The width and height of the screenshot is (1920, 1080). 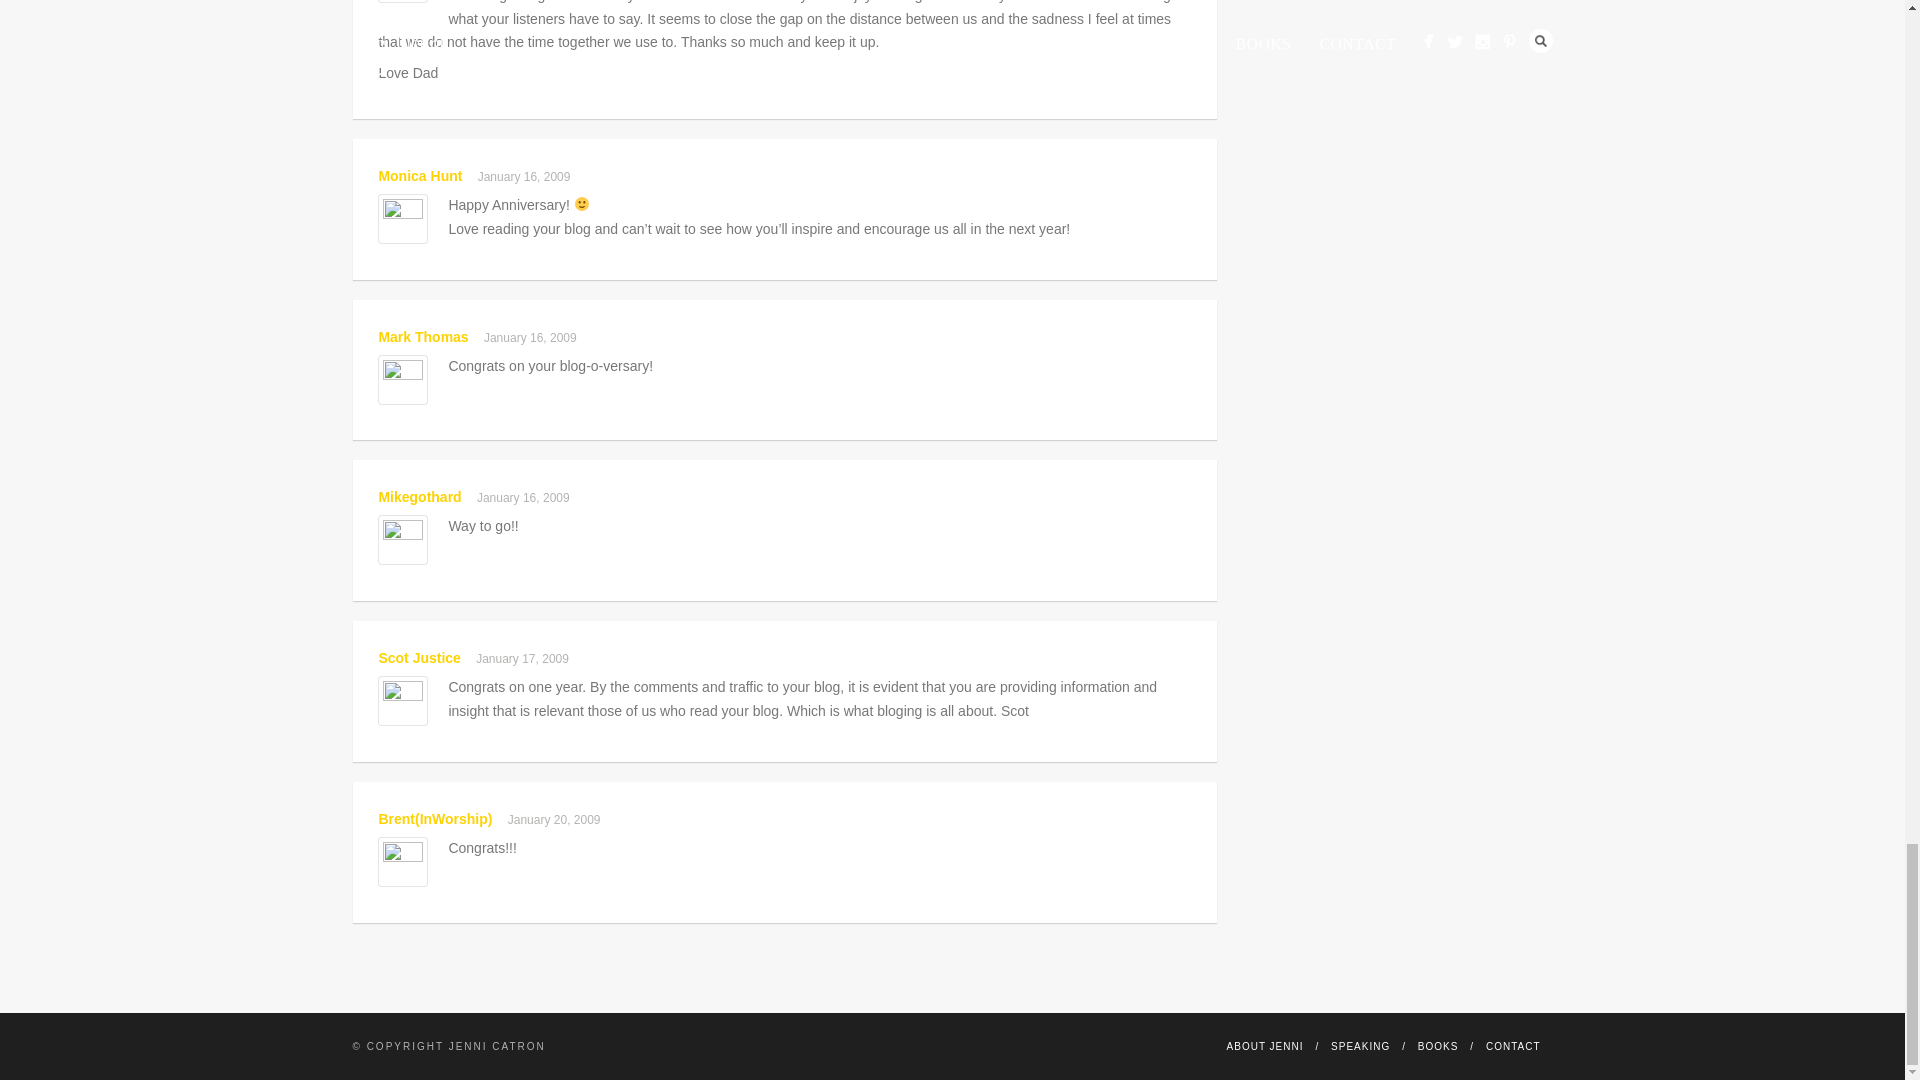 I want to click on Mark Thomas, so click(x=423, y=336).